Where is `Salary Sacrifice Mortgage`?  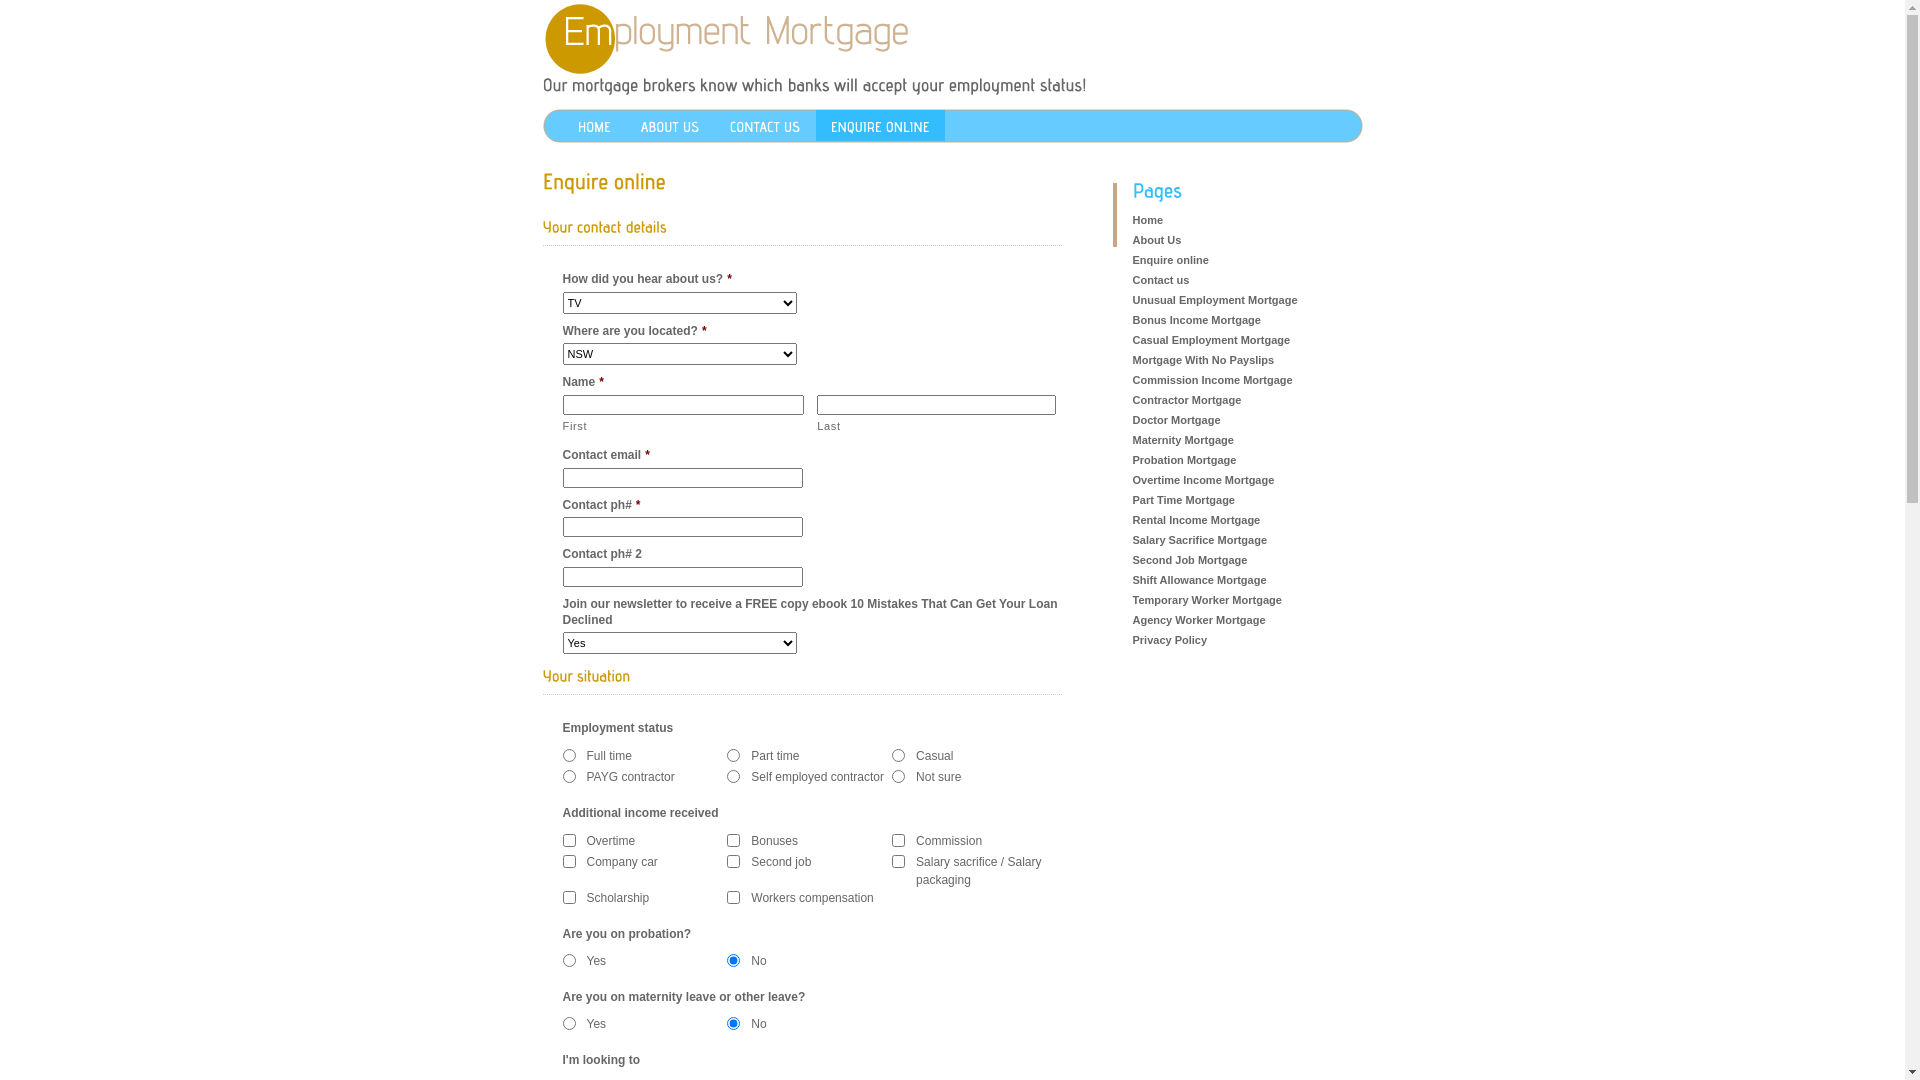
Salary Sacrifice Mortgage is located at coordinates (1200, 540).